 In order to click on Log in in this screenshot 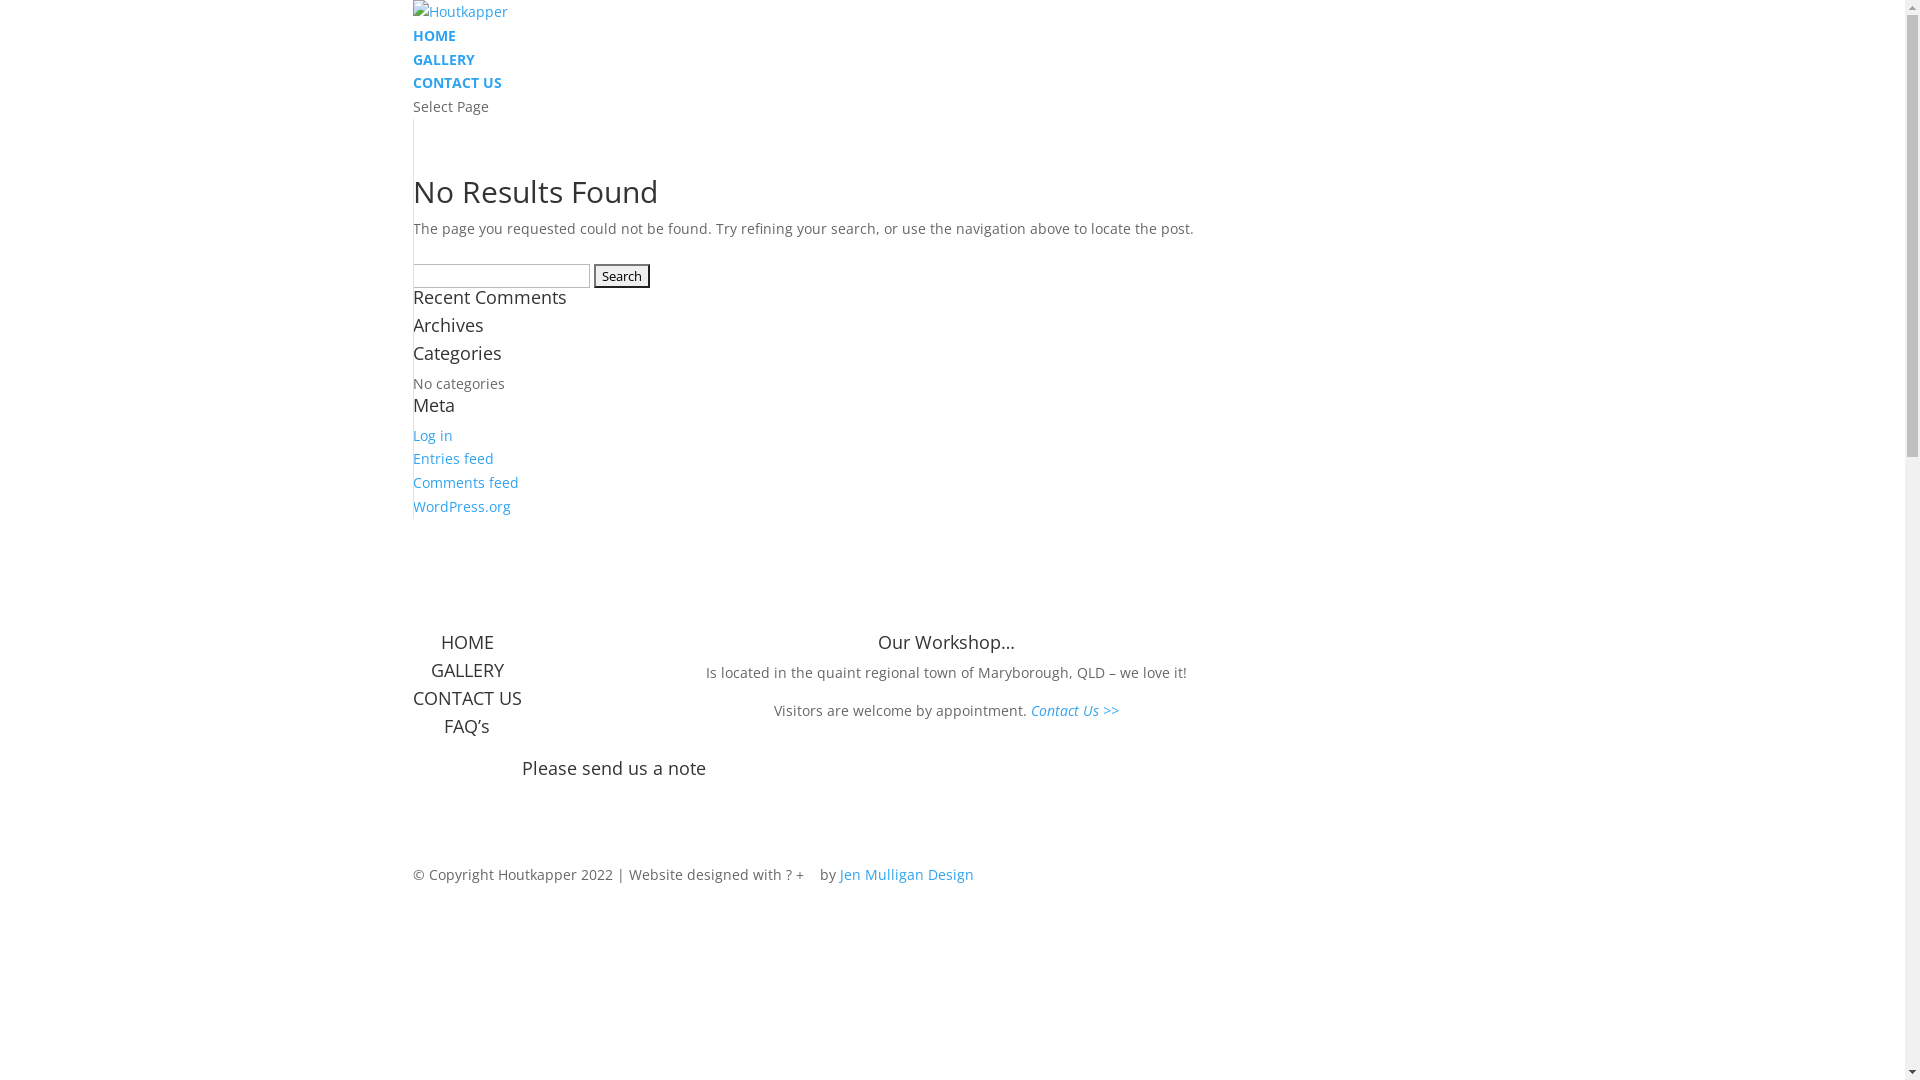, I will do `click(432, 436)`.